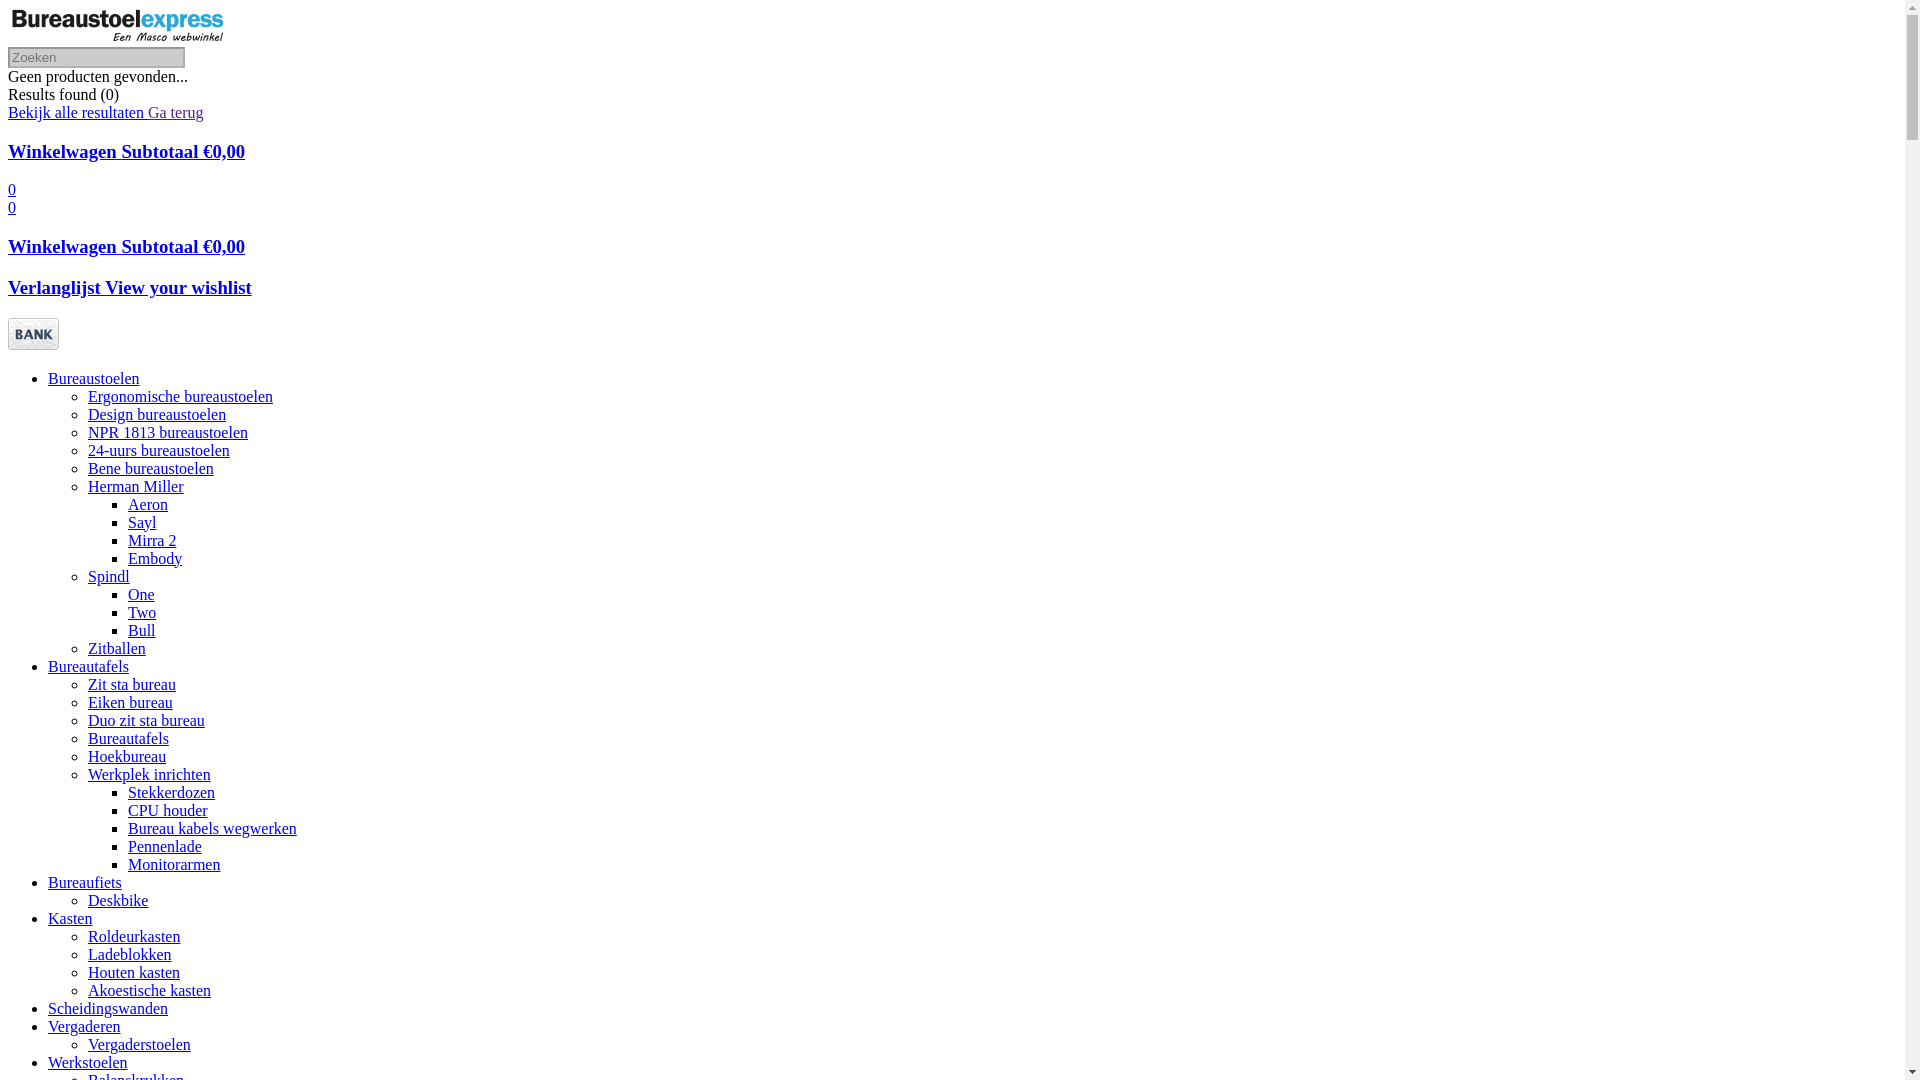  I want to click on Duo zit sta bureau, so click(146, 720).